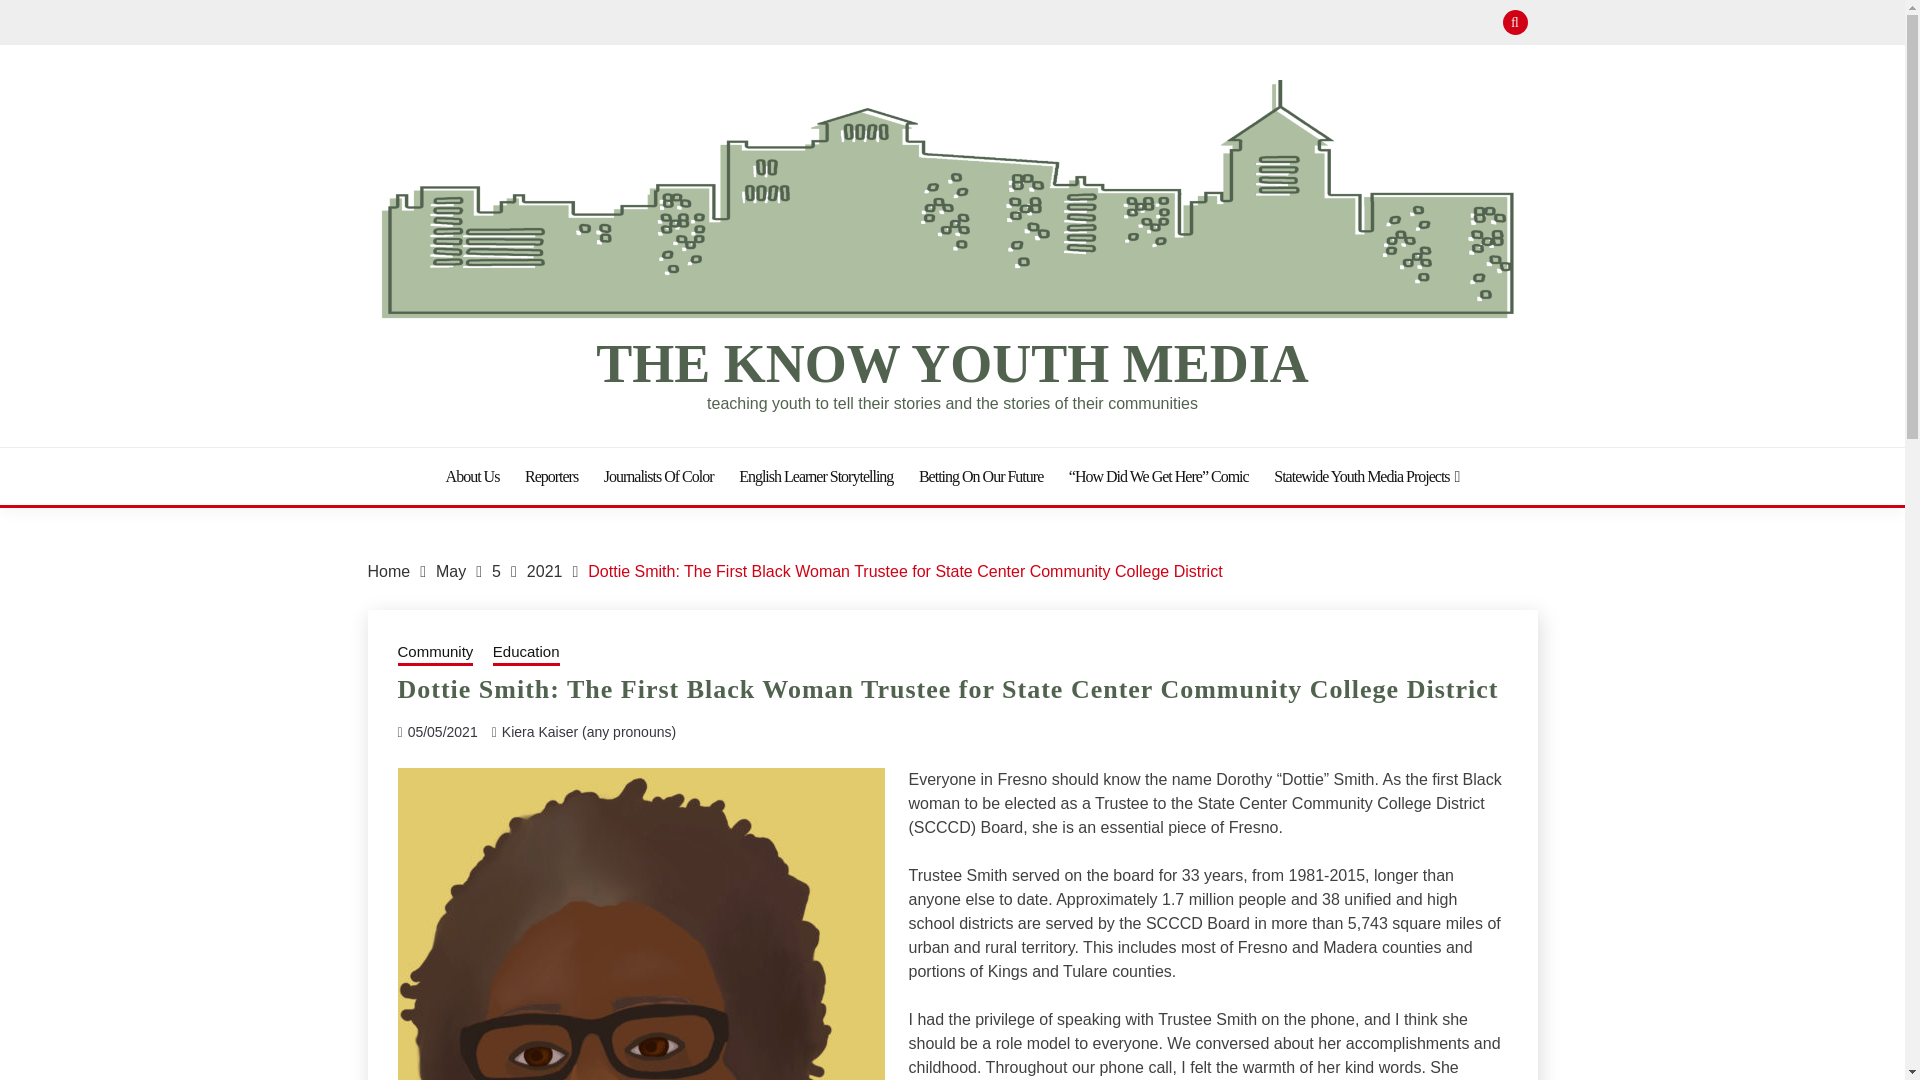 The height and width of the screenshot is (1080, 1920). What do you see at coordinates (980, 476) in the screenshot?
I see `Betting On Our Future` at bounding box center [980, 476].